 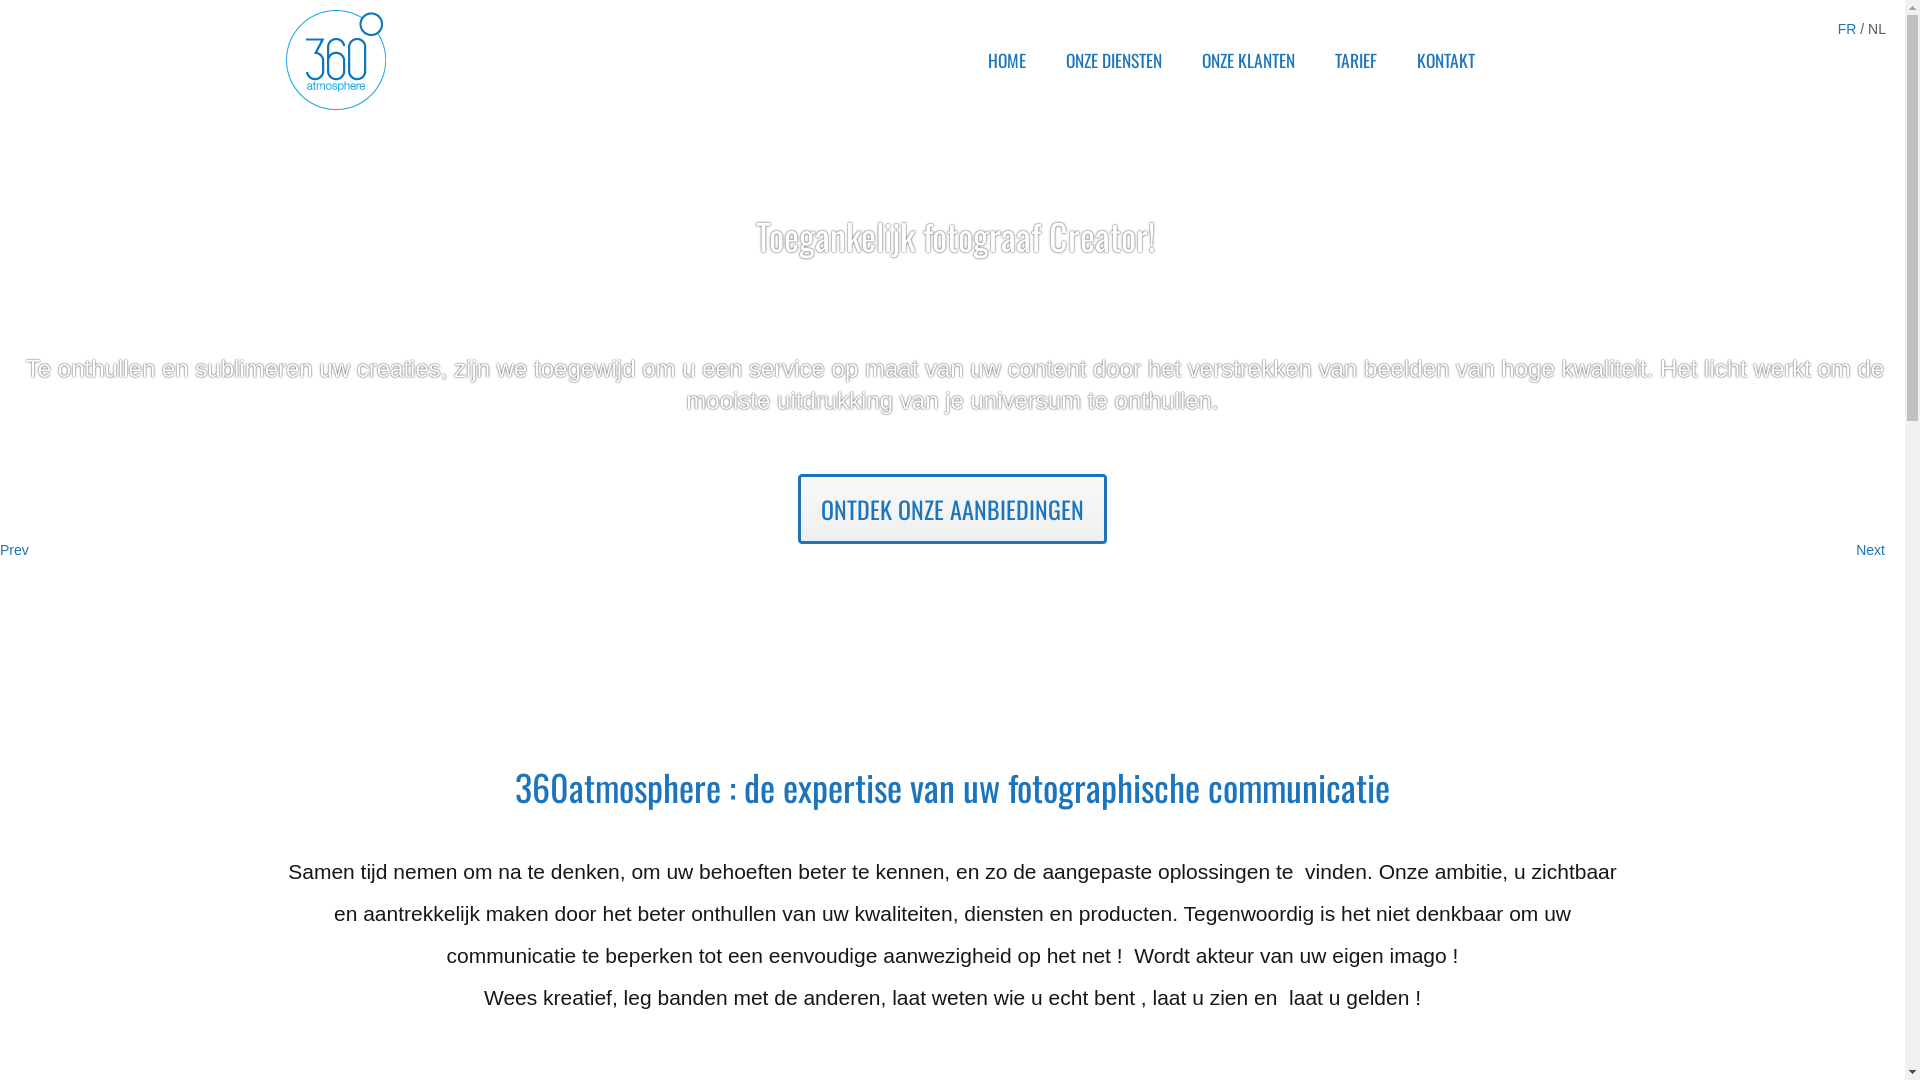 What do you see at coordinates (952, 484) in the screenshot?
I see `ONTDEK ONZE AANBIEDINGEN` at bounding box center [952, 484].